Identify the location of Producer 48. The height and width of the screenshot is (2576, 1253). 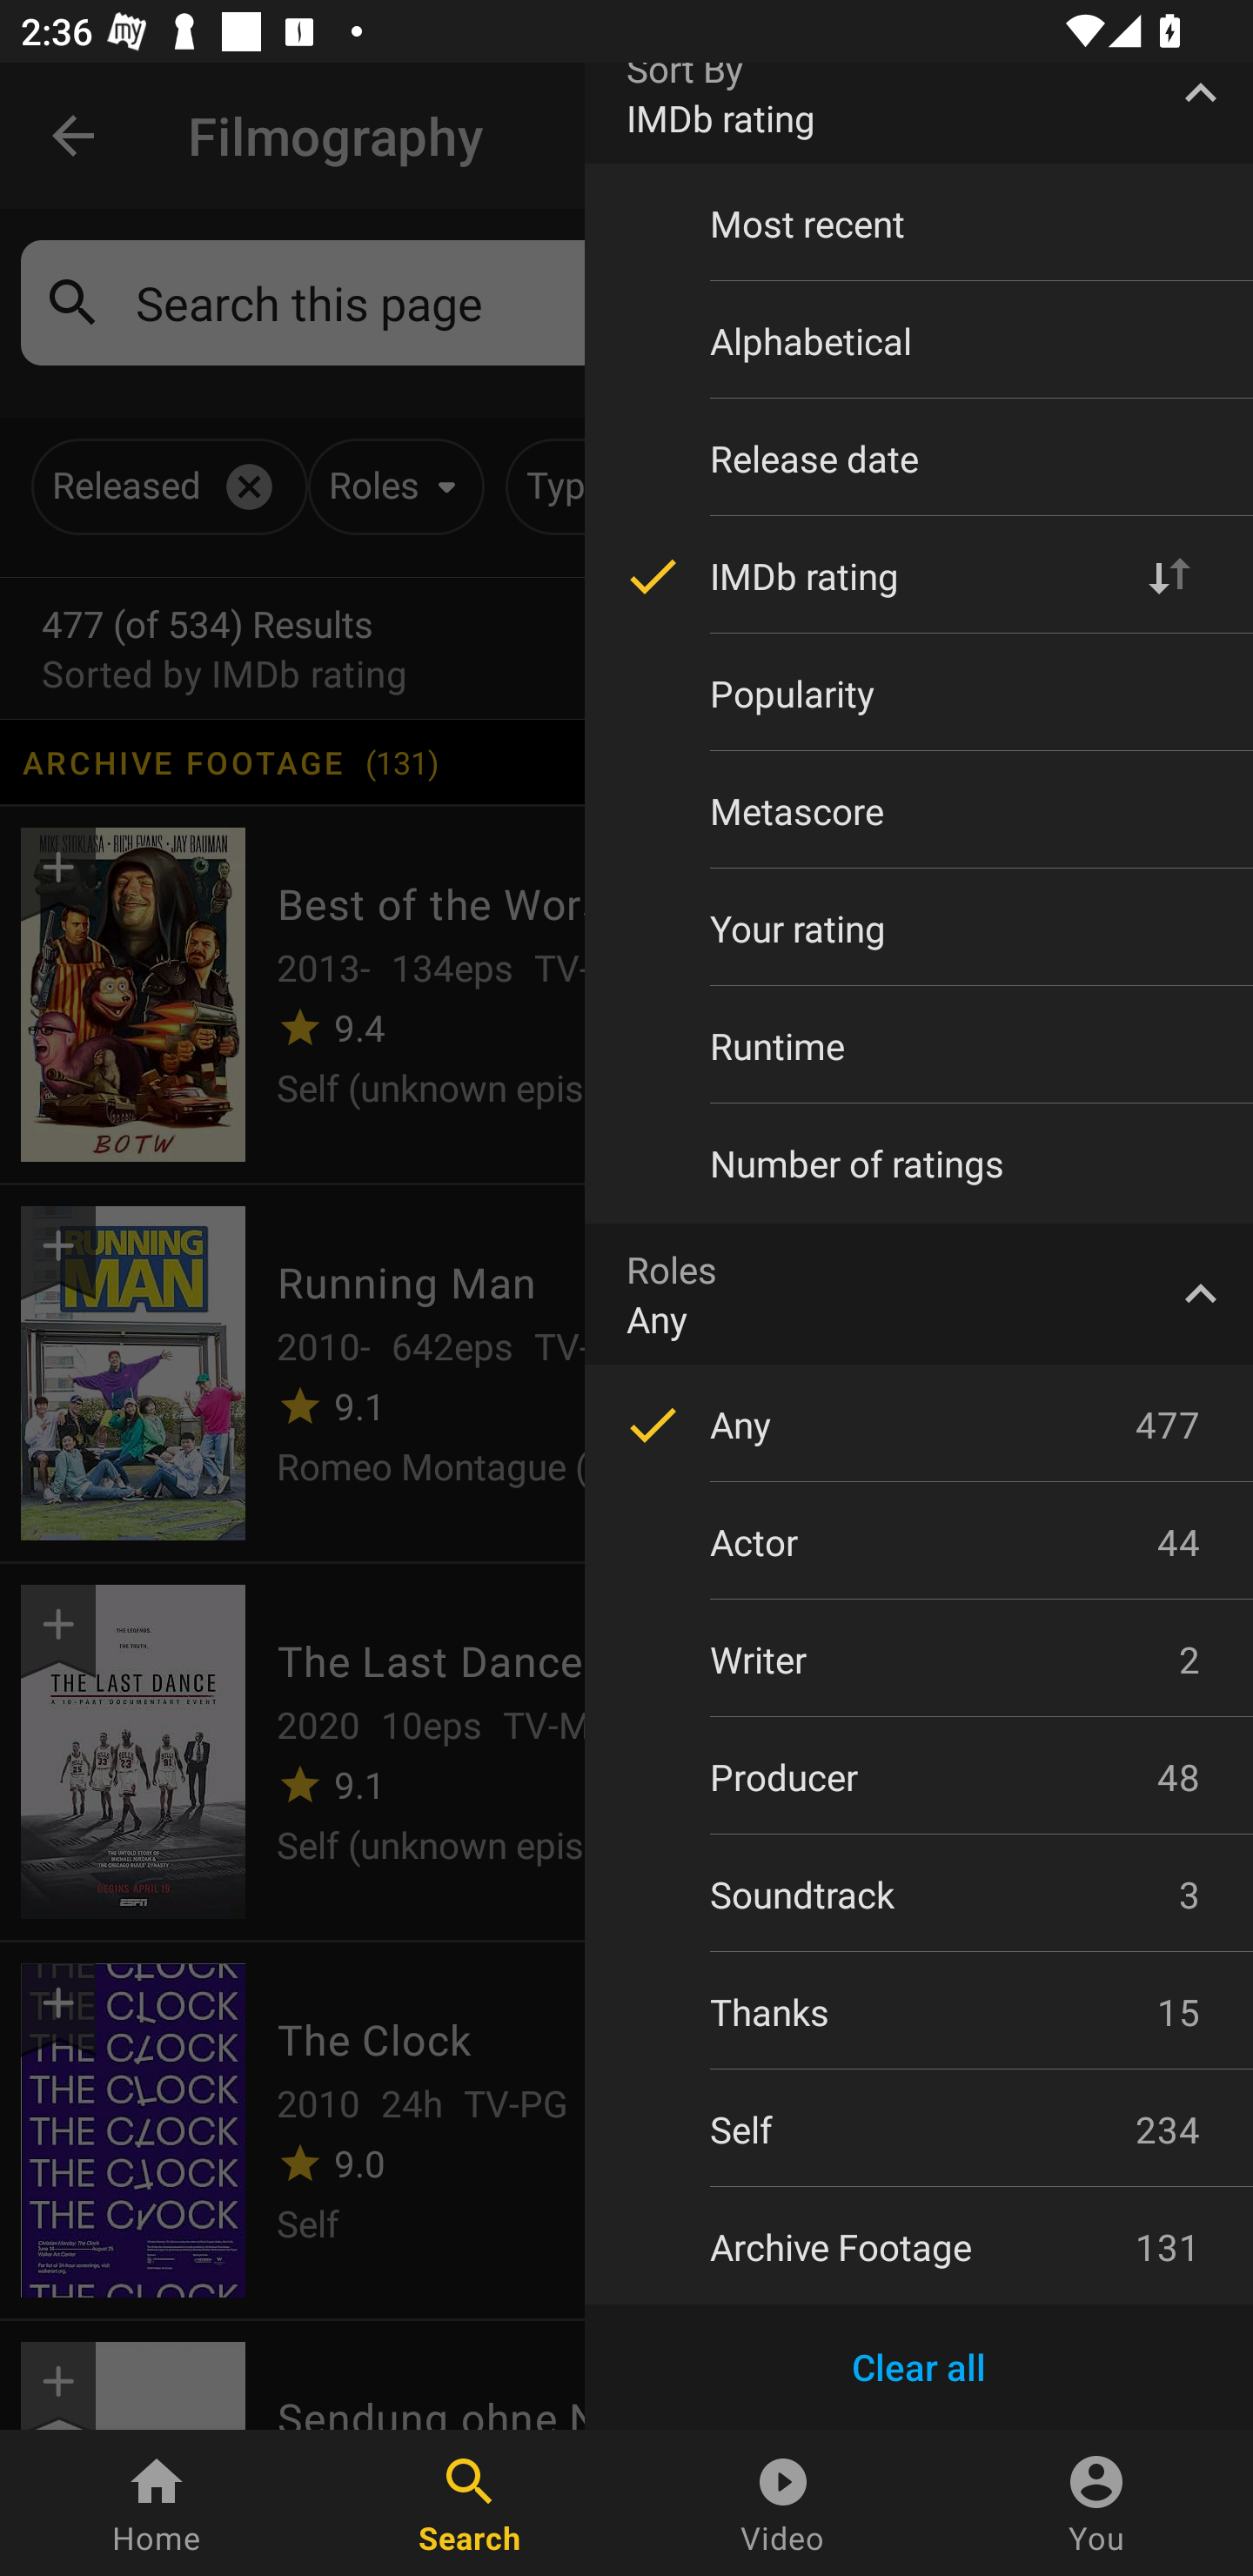
(919, 1777).